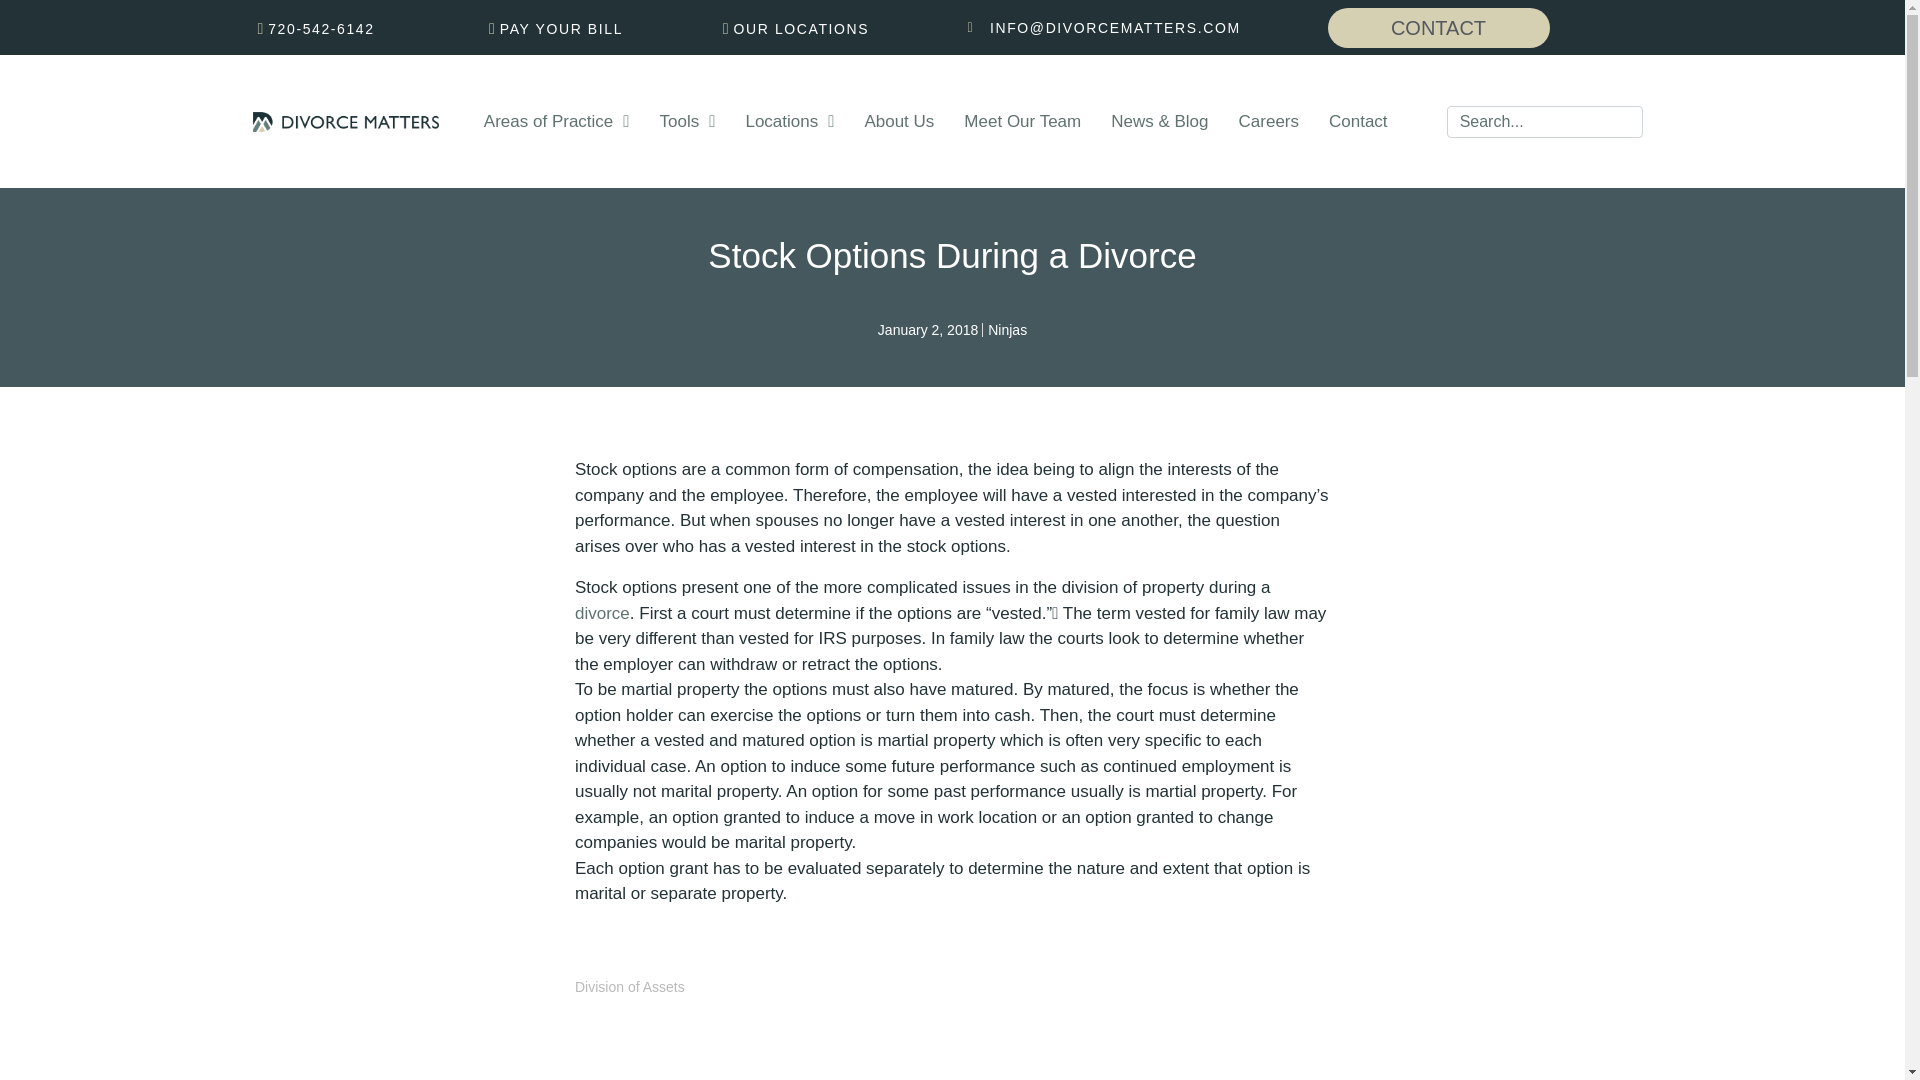 The height and width of the screenshot is (1080, 1920). Describe the element at coordinates (792, 29) in the screenshot. I see `OUR LOCATIONS` at that location.